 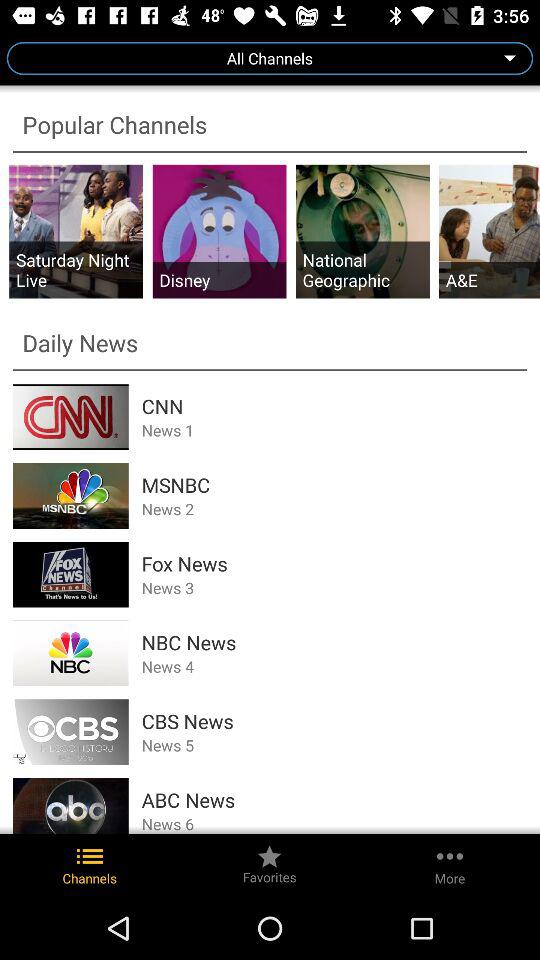 I want to click on tap msnbc app, so click(x=334, y=484).